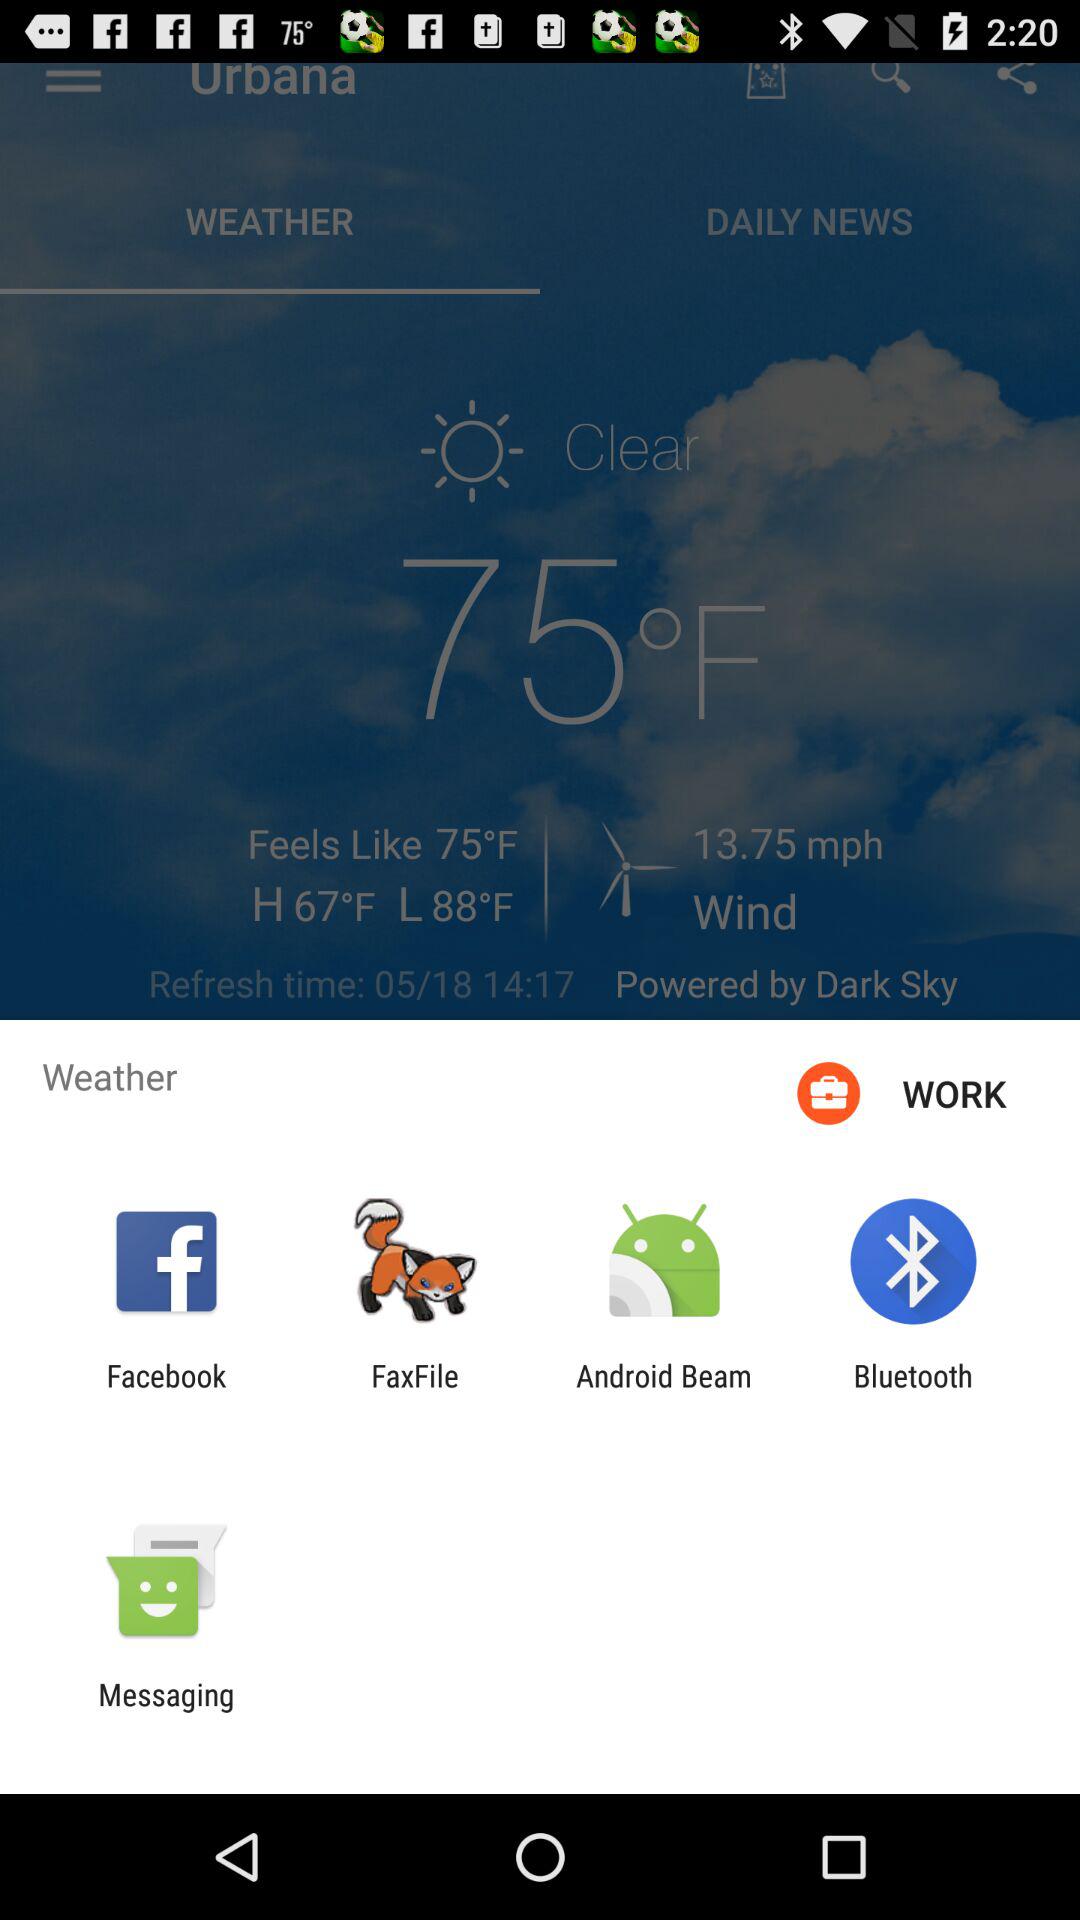  What do you see at coordinates (166, 1393) in the screenshot?
I see `turn on the facebook app` at bounding box center [166, 1393].